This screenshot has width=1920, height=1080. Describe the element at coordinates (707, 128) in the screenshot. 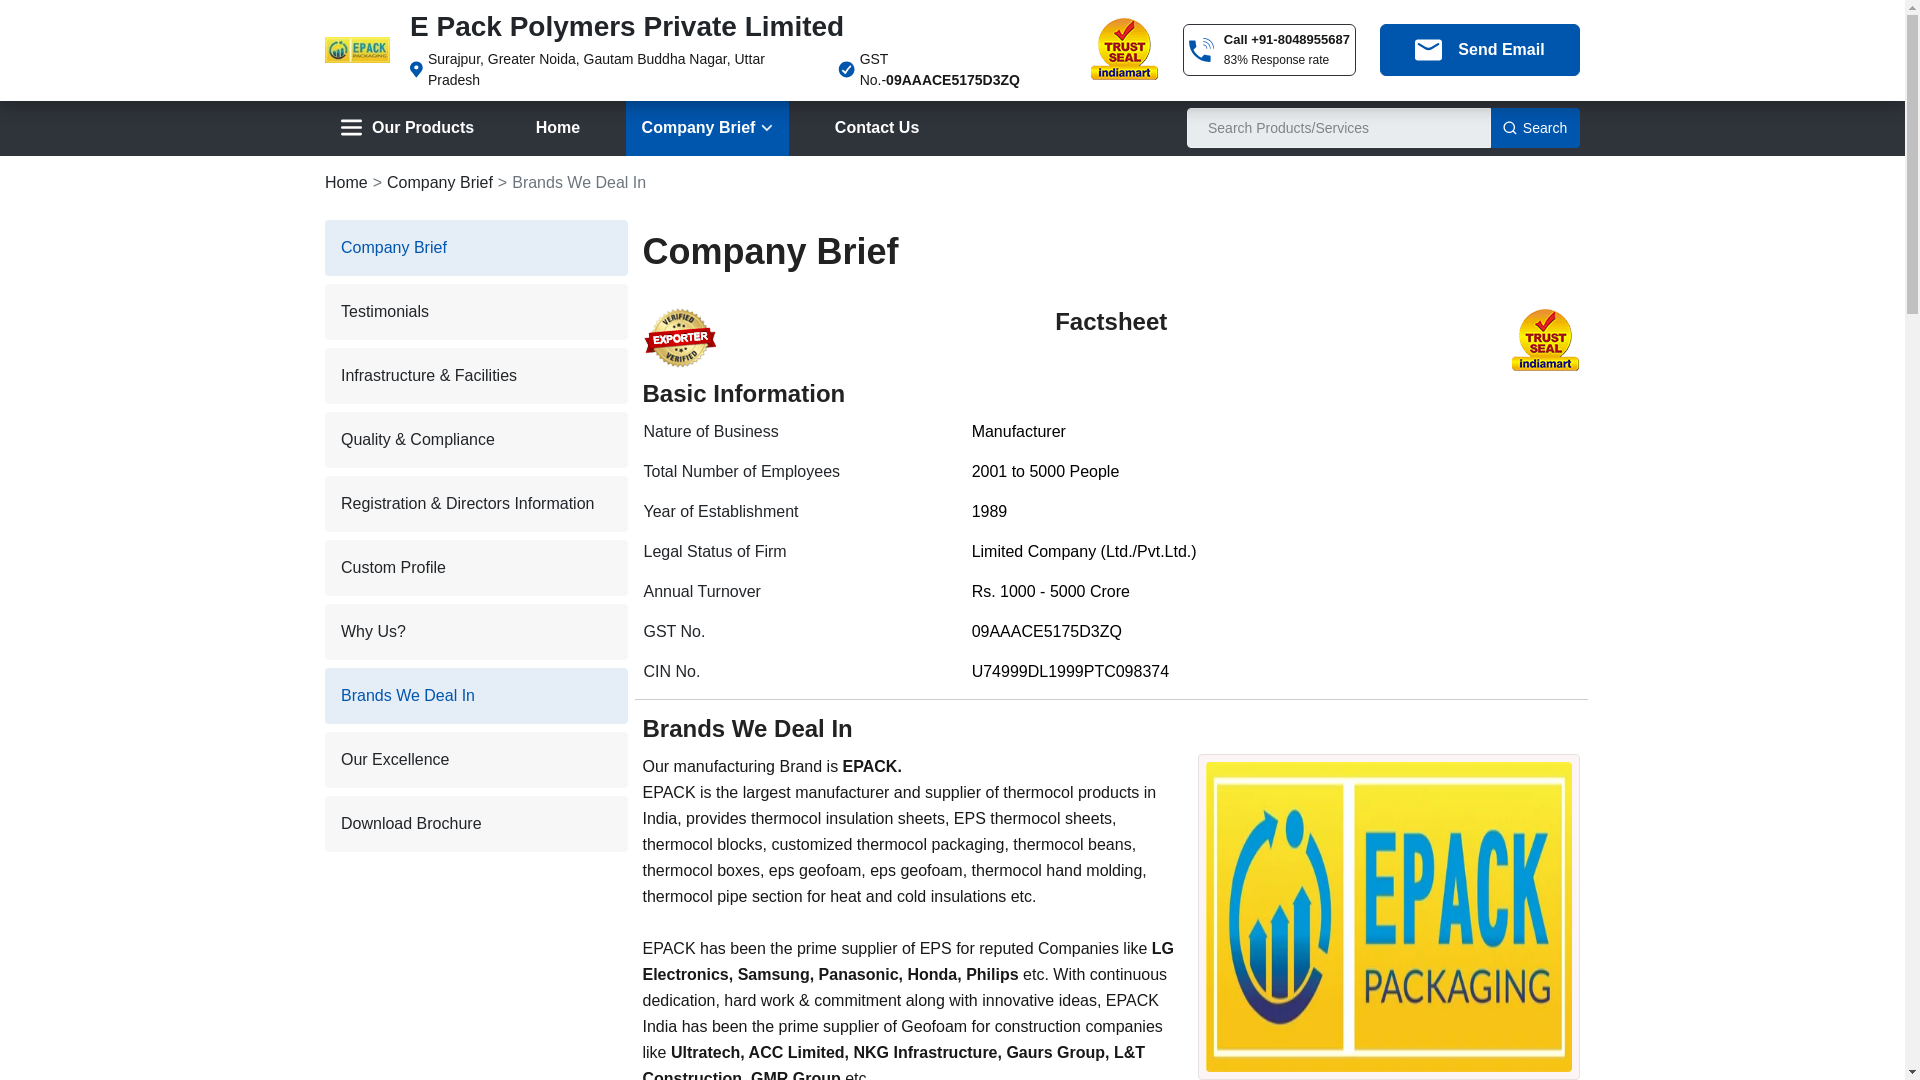

I see `Company Brief` at that location.